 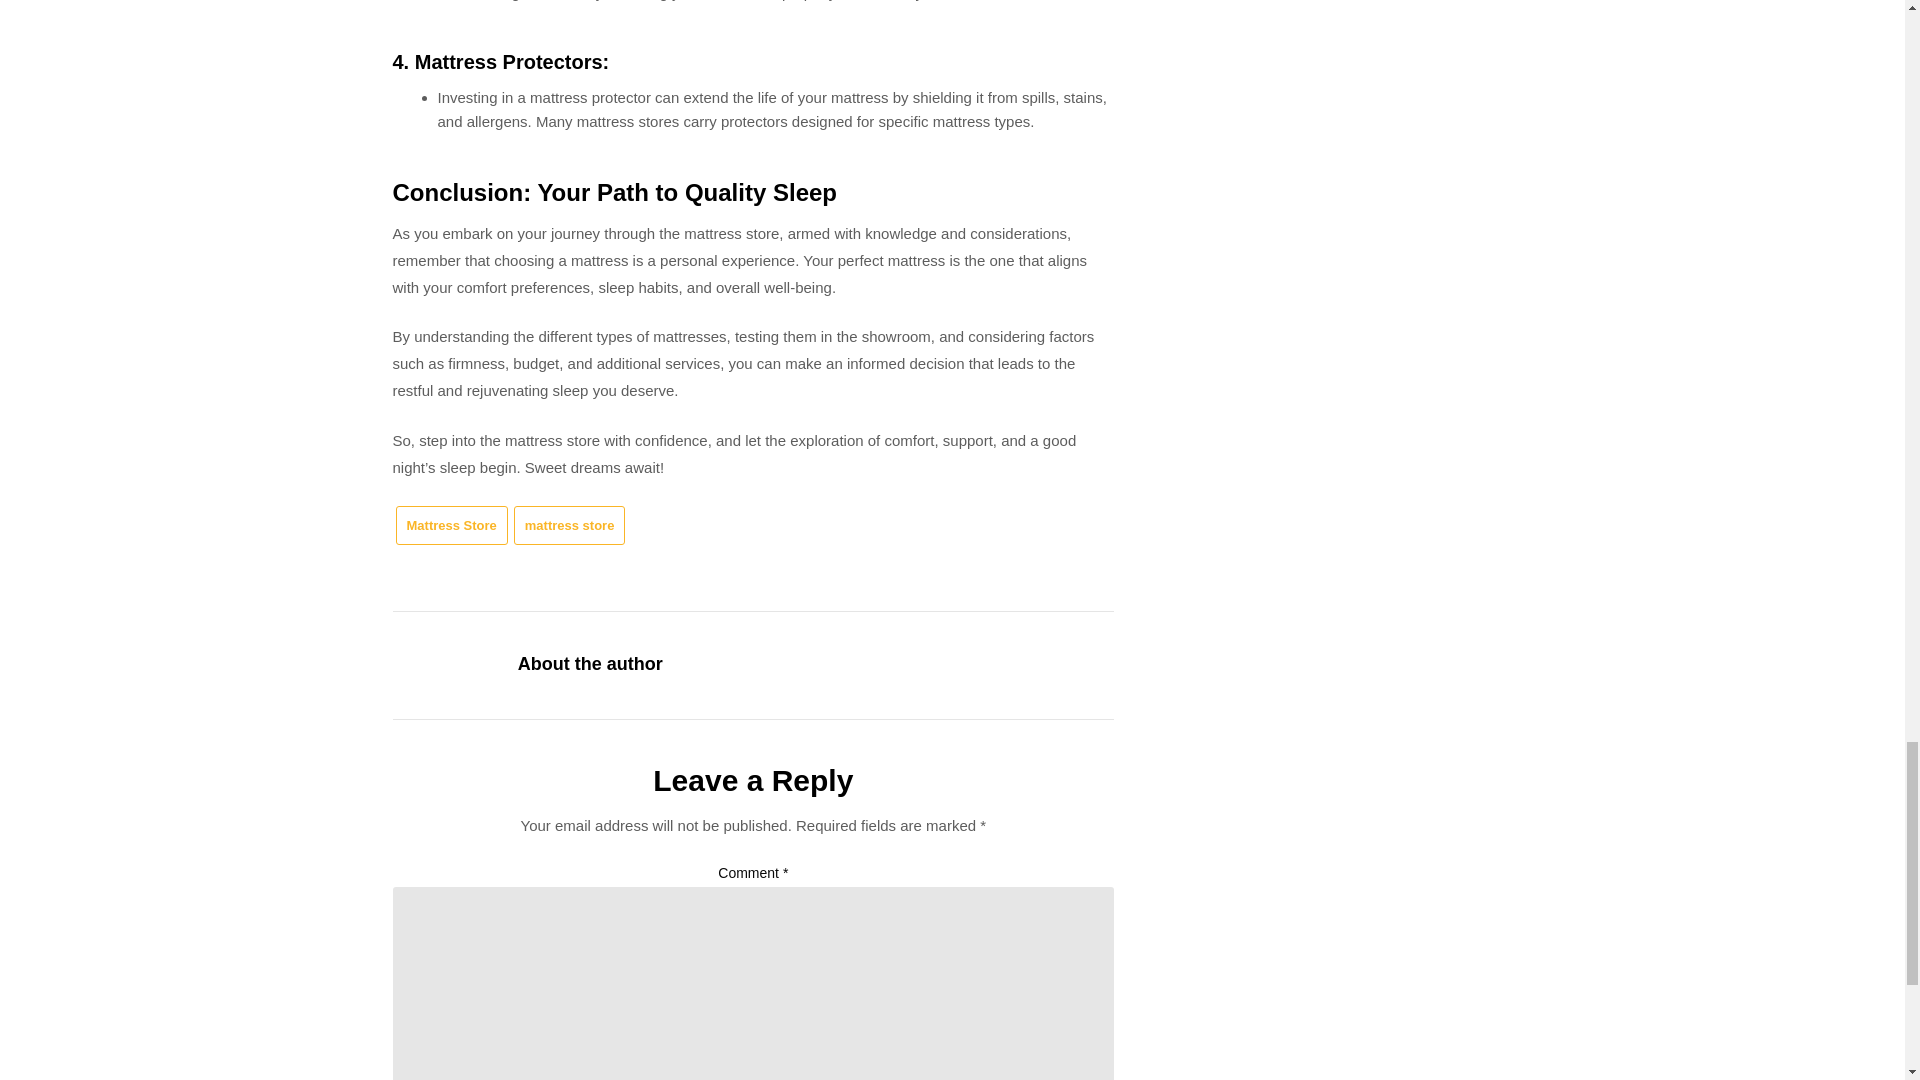 What do you see at coordinates (570, 526) in the screenshot?
I see `mattress store` at bounding box center [570, 526].